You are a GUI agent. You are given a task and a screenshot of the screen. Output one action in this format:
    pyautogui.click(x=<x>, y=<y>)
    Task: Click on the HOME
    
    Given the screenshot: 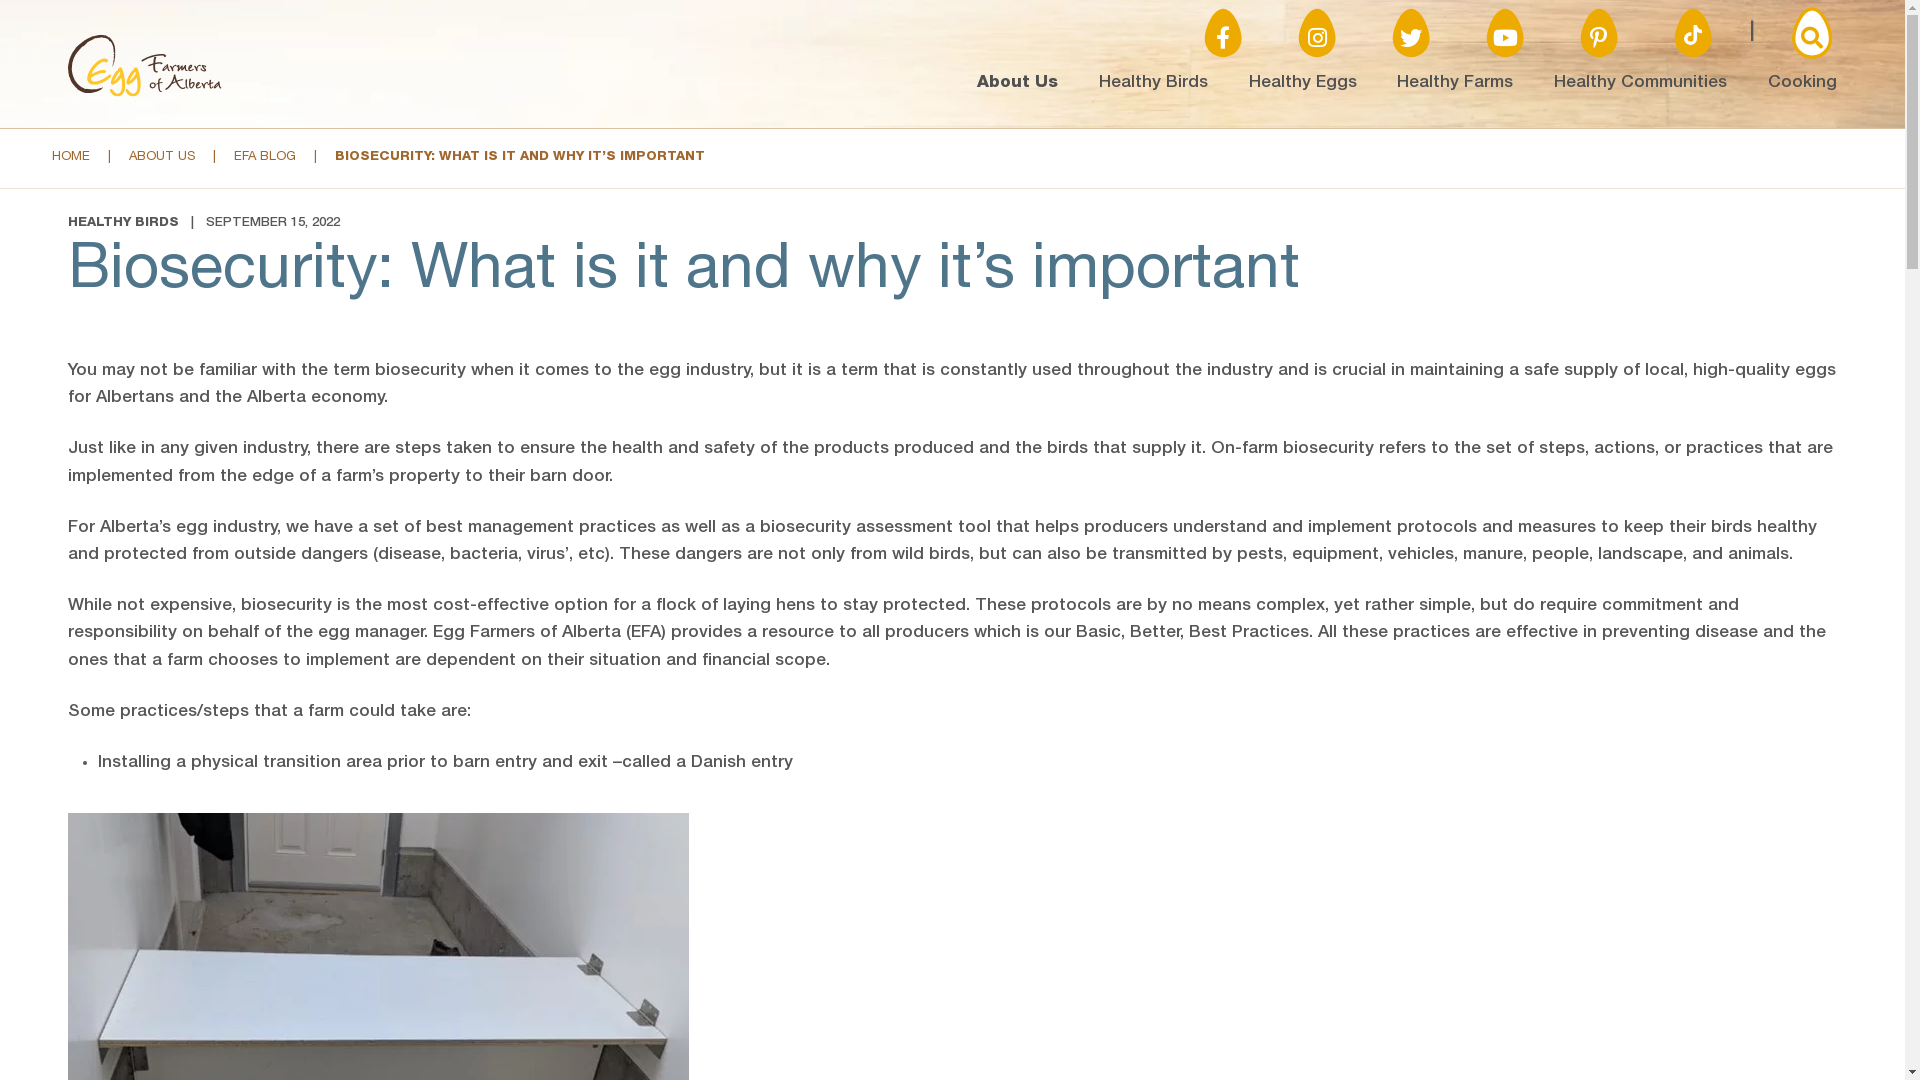 What is the action you would take?
    pyautogui.click(x=71, y=158)
    